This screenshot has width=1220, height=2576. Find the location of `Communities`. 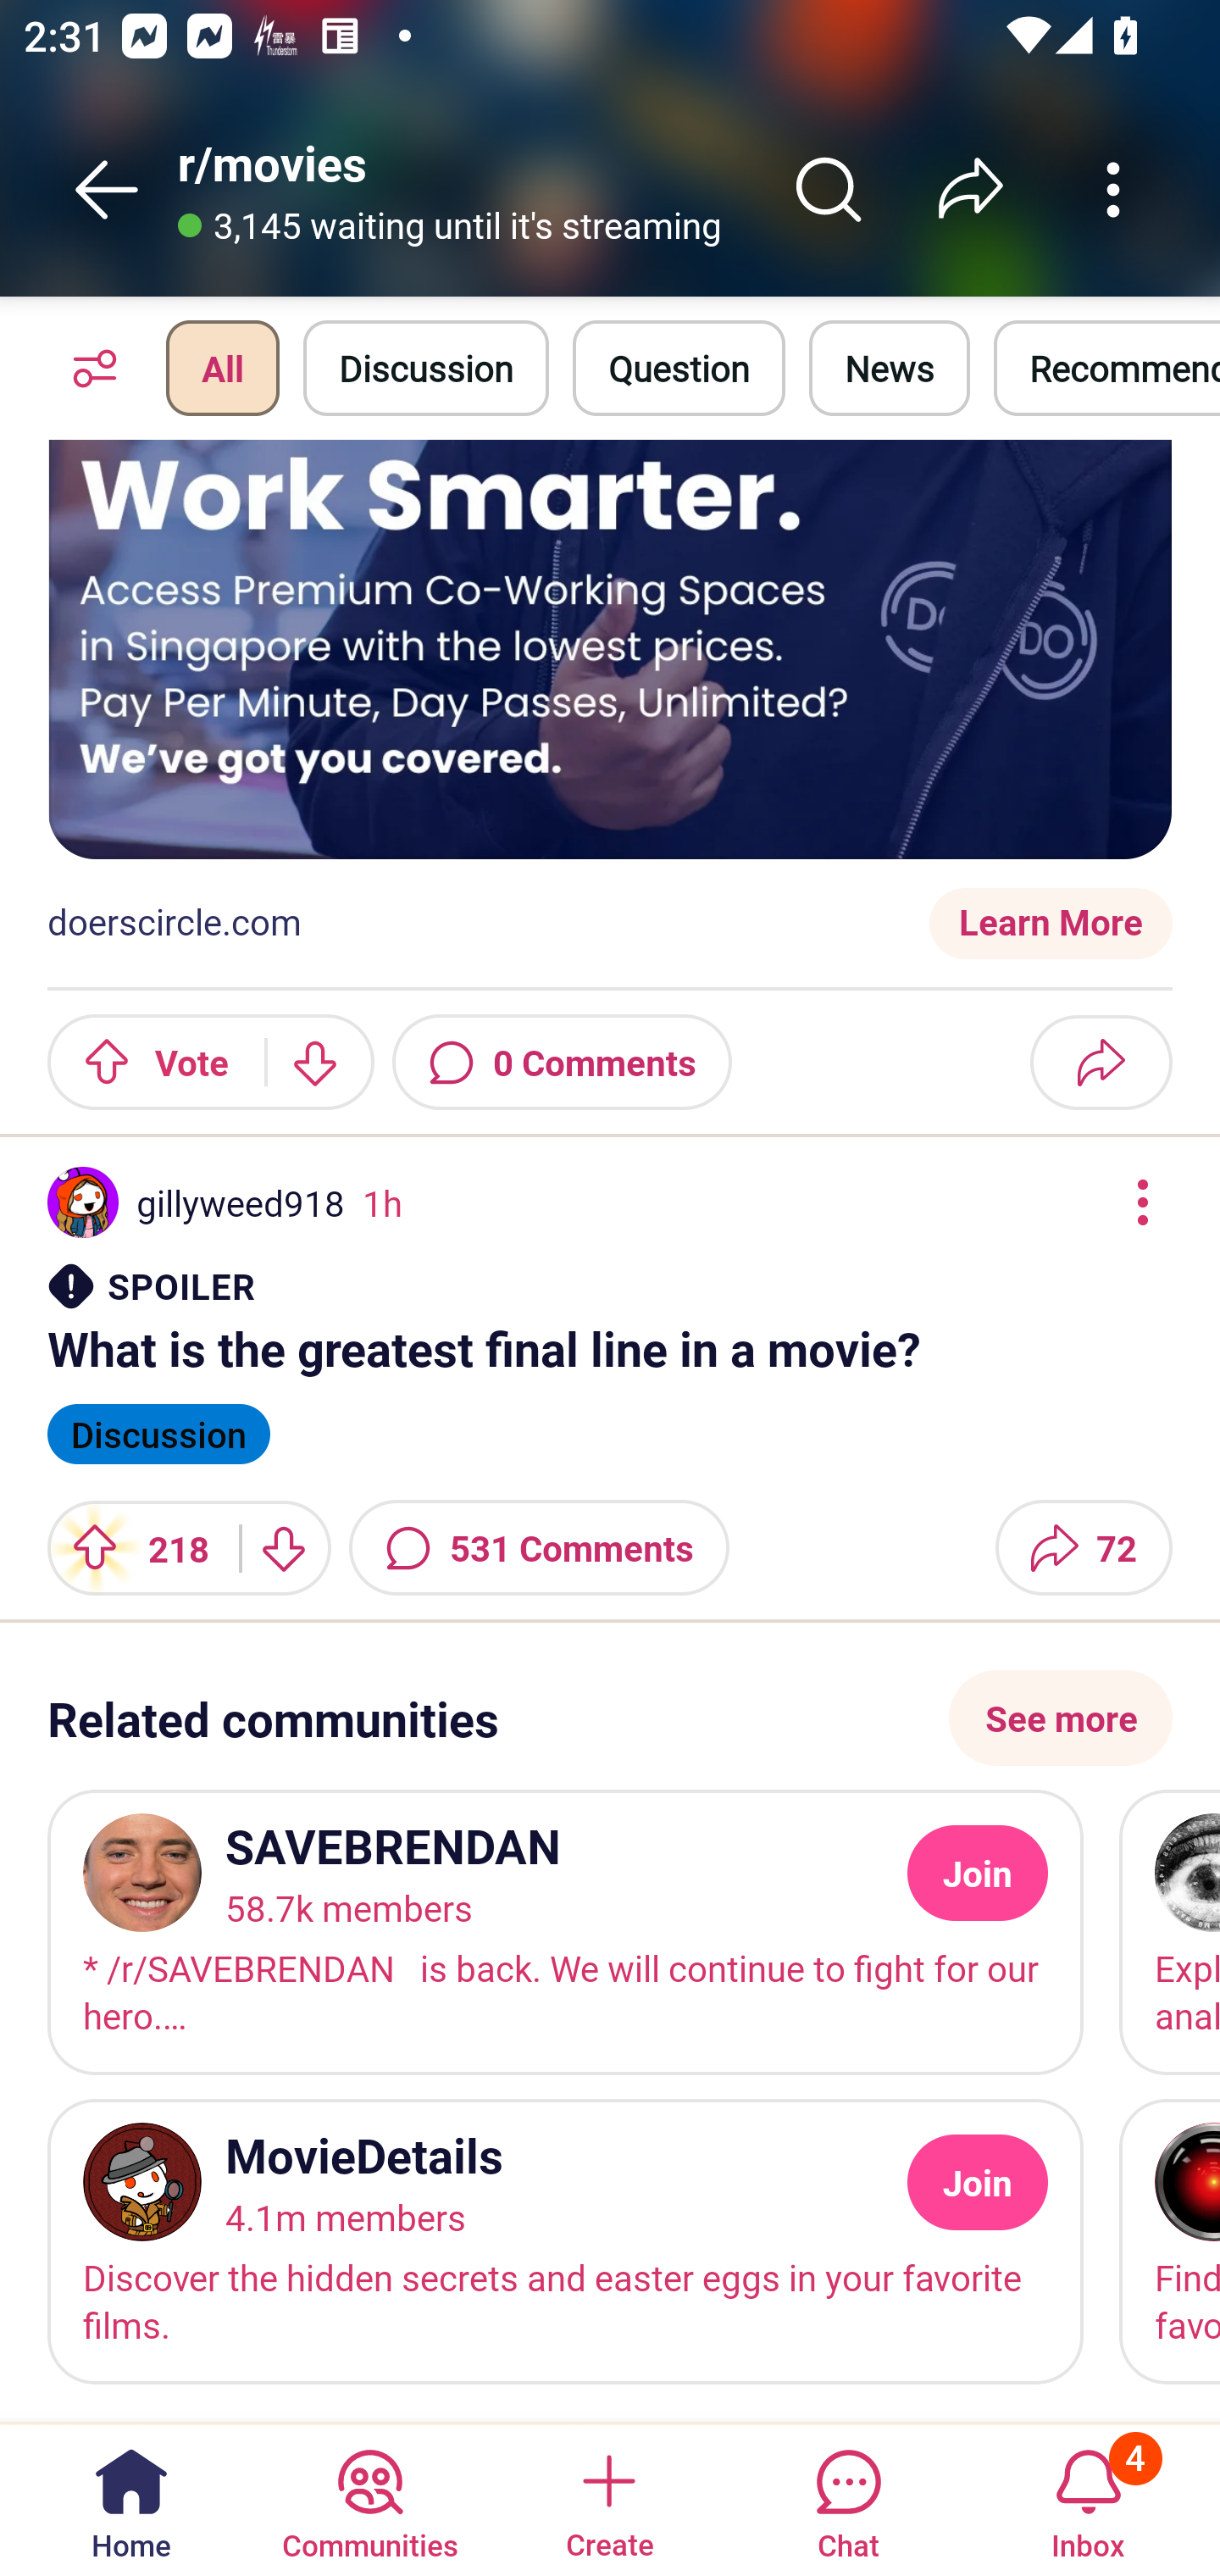

Communities is located at coordinates (369, 2498).